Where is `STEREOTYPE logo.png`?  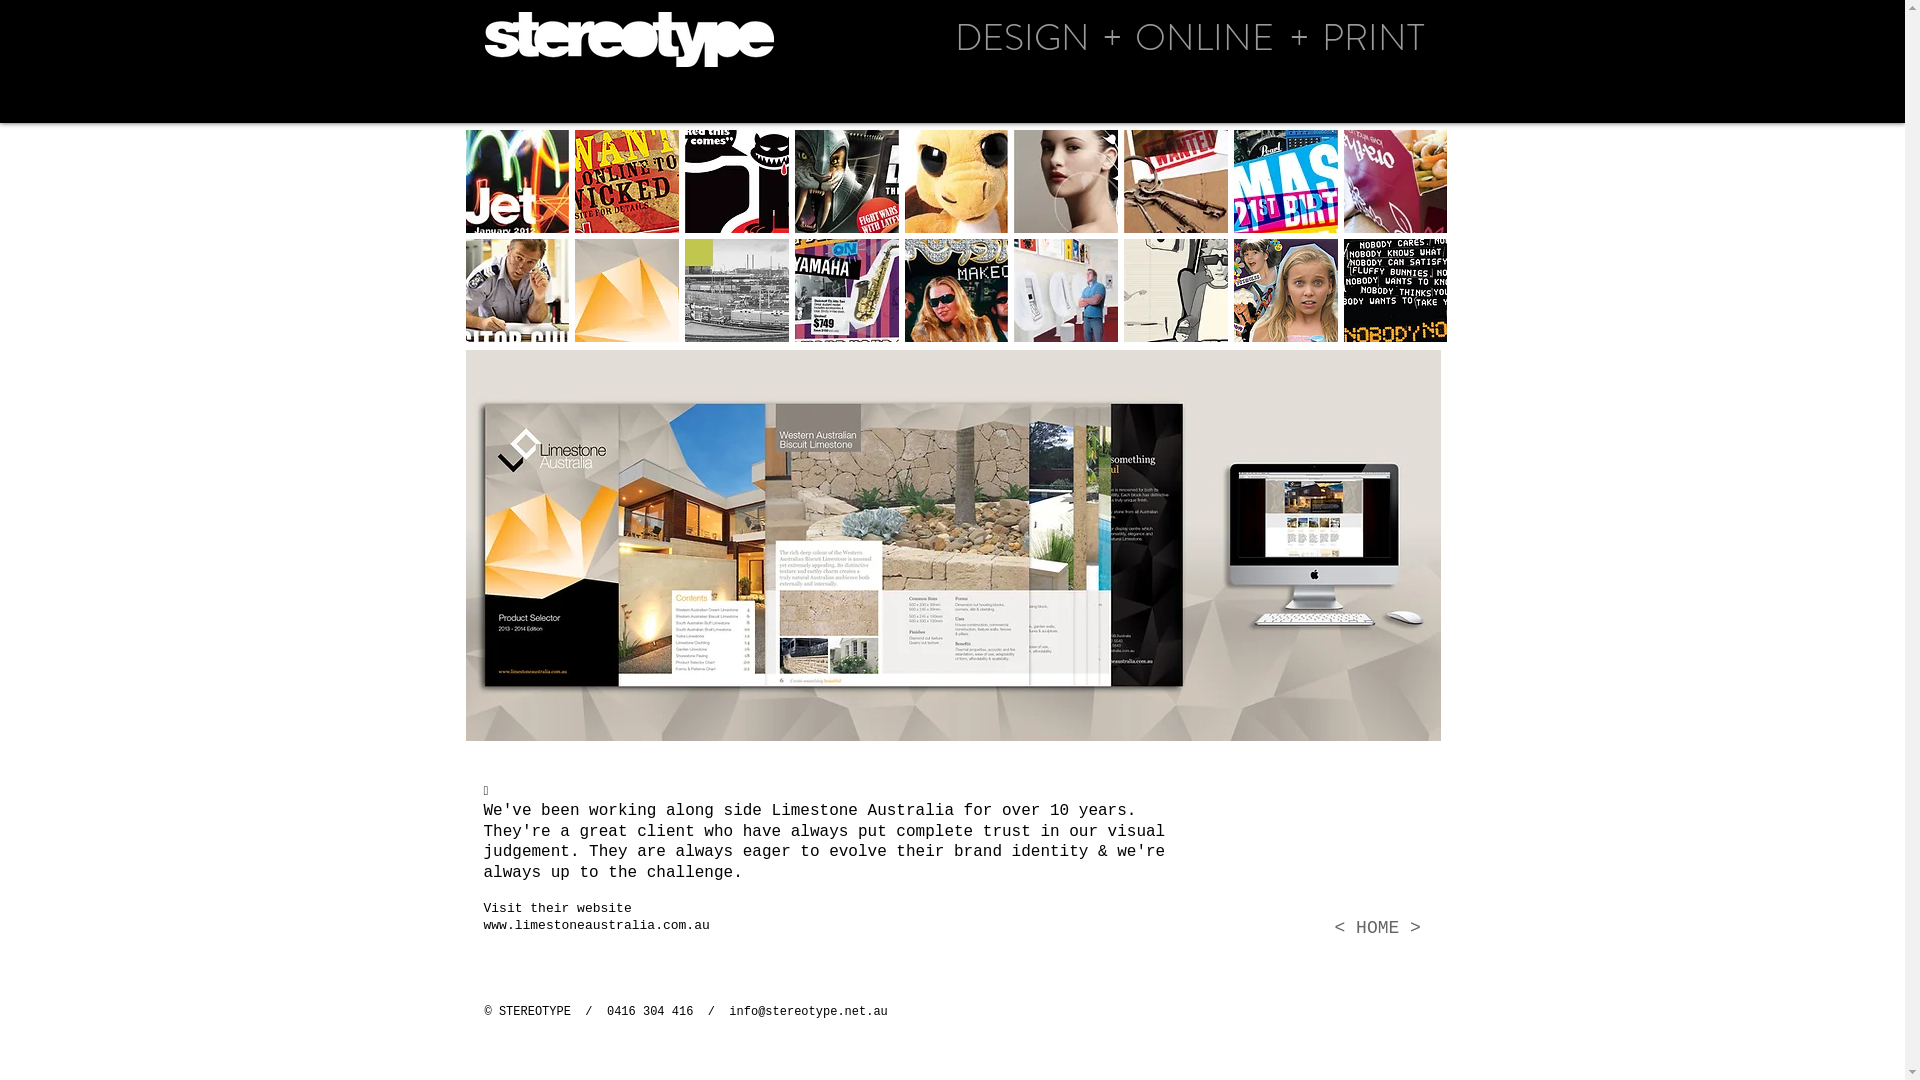
STEREOTYPE logo.png is located at coordinates (628, 39).